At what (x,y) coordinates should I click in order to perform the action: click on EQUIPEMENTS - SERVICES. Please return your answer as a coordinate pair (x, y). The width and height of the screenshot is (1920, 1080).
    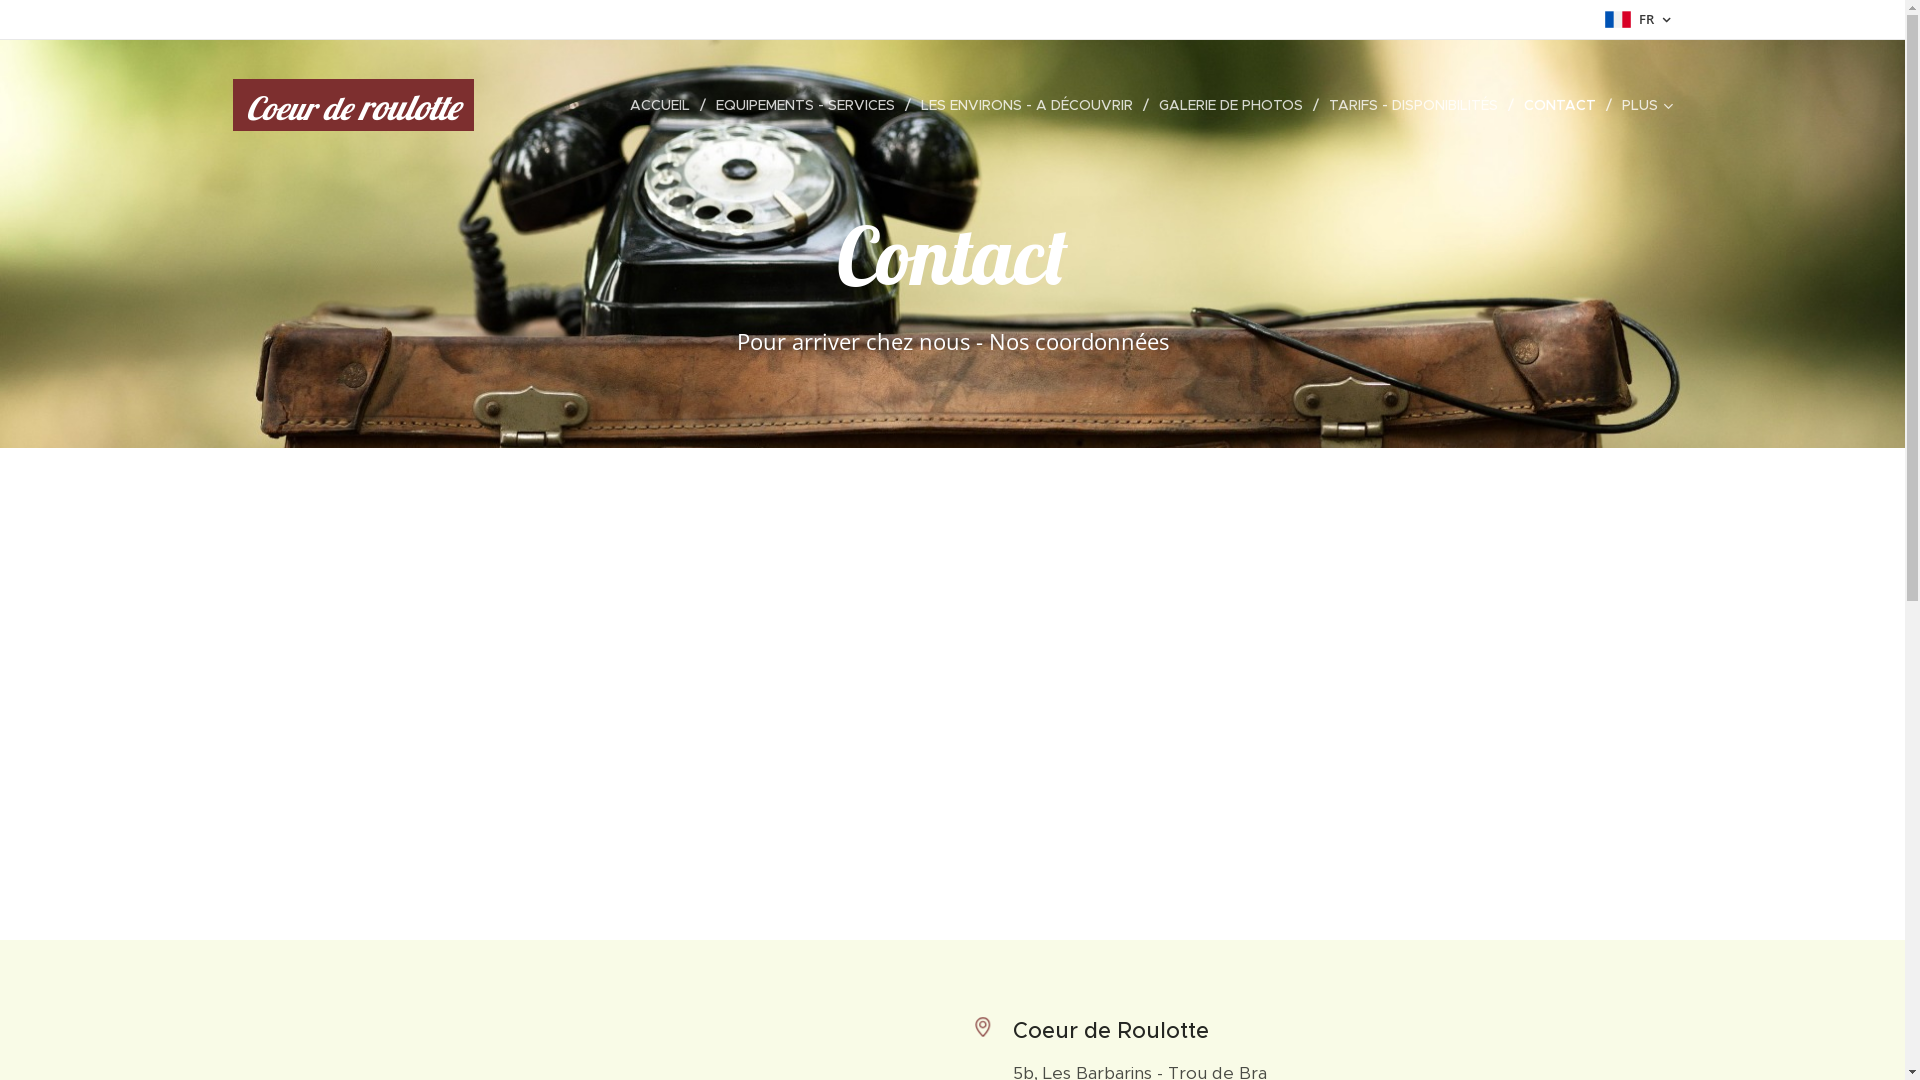
    Looking at the image, I should click on (808, 105).